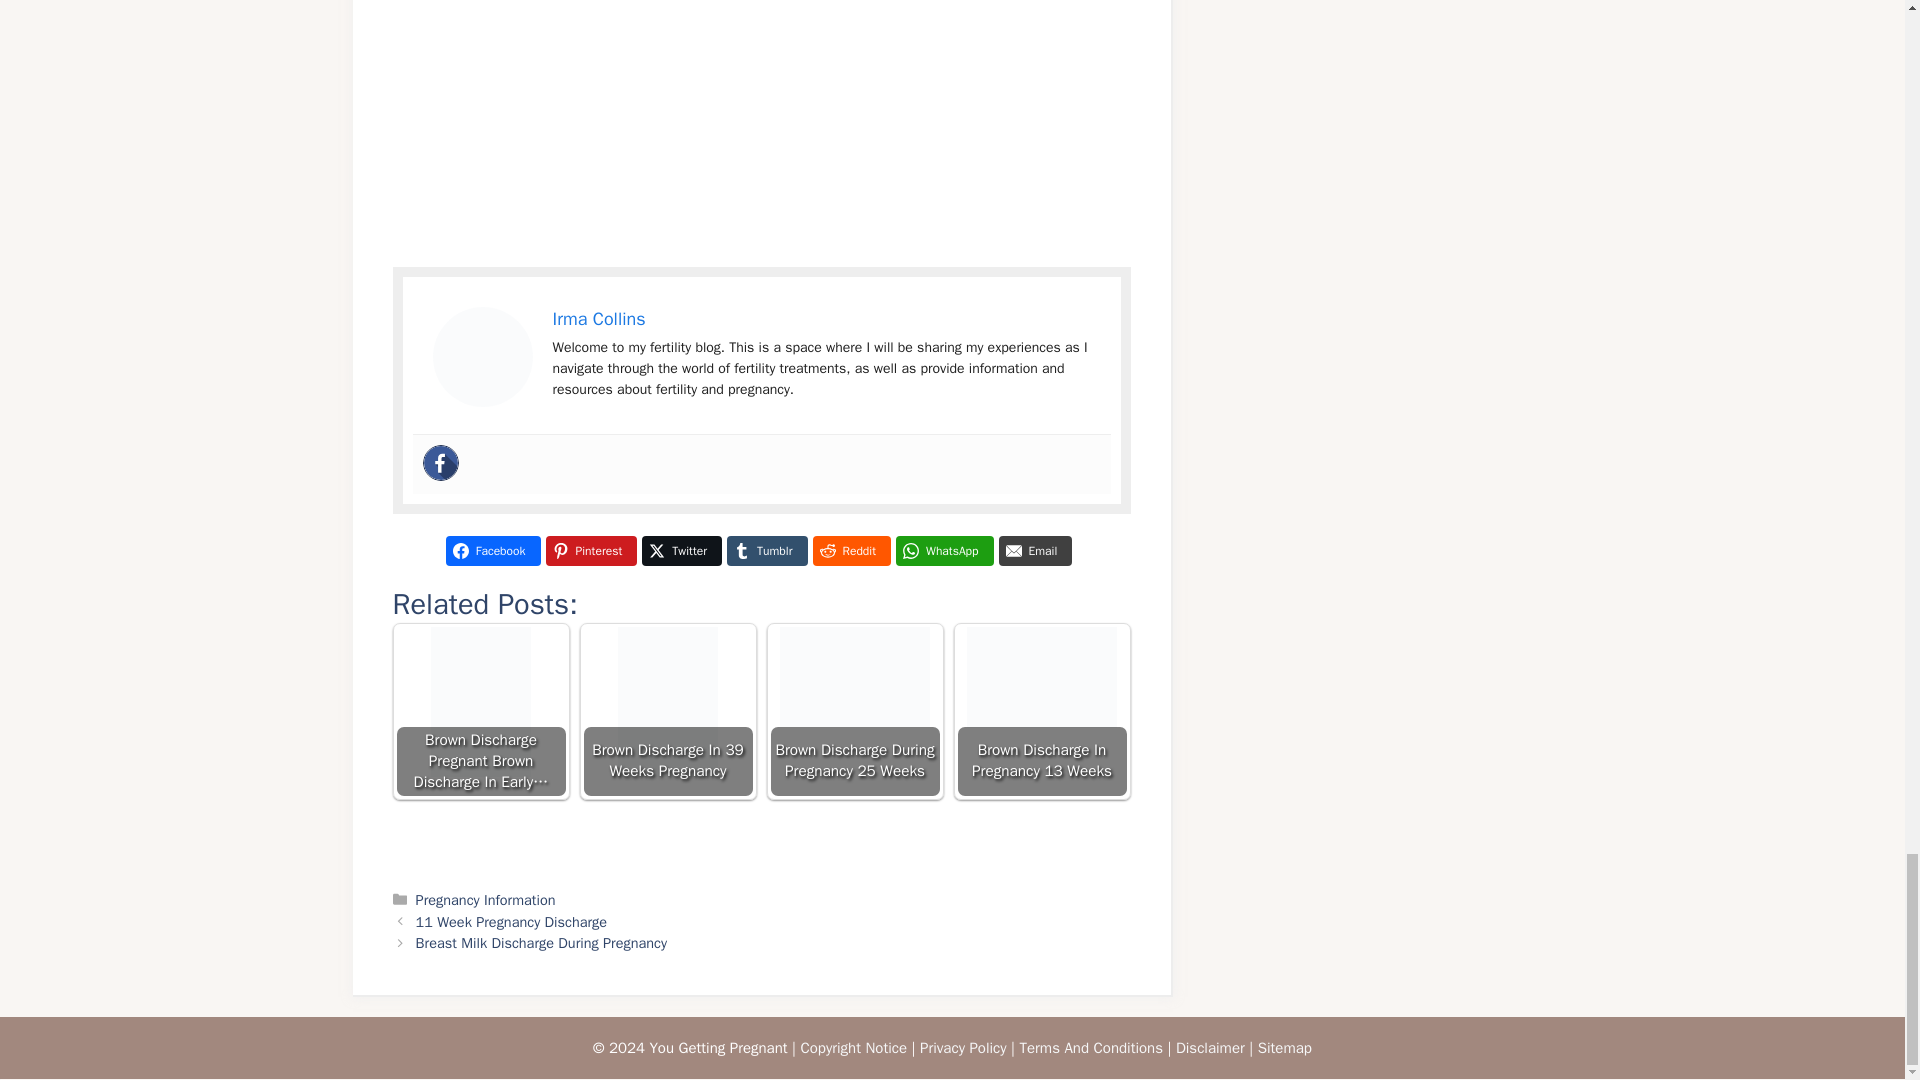 The height and width of the screenshot is (1080, 1920). What do you see at coordinates (851, 550) in the screenshot?
I see `Reddit` at bounding box center [851, 550].